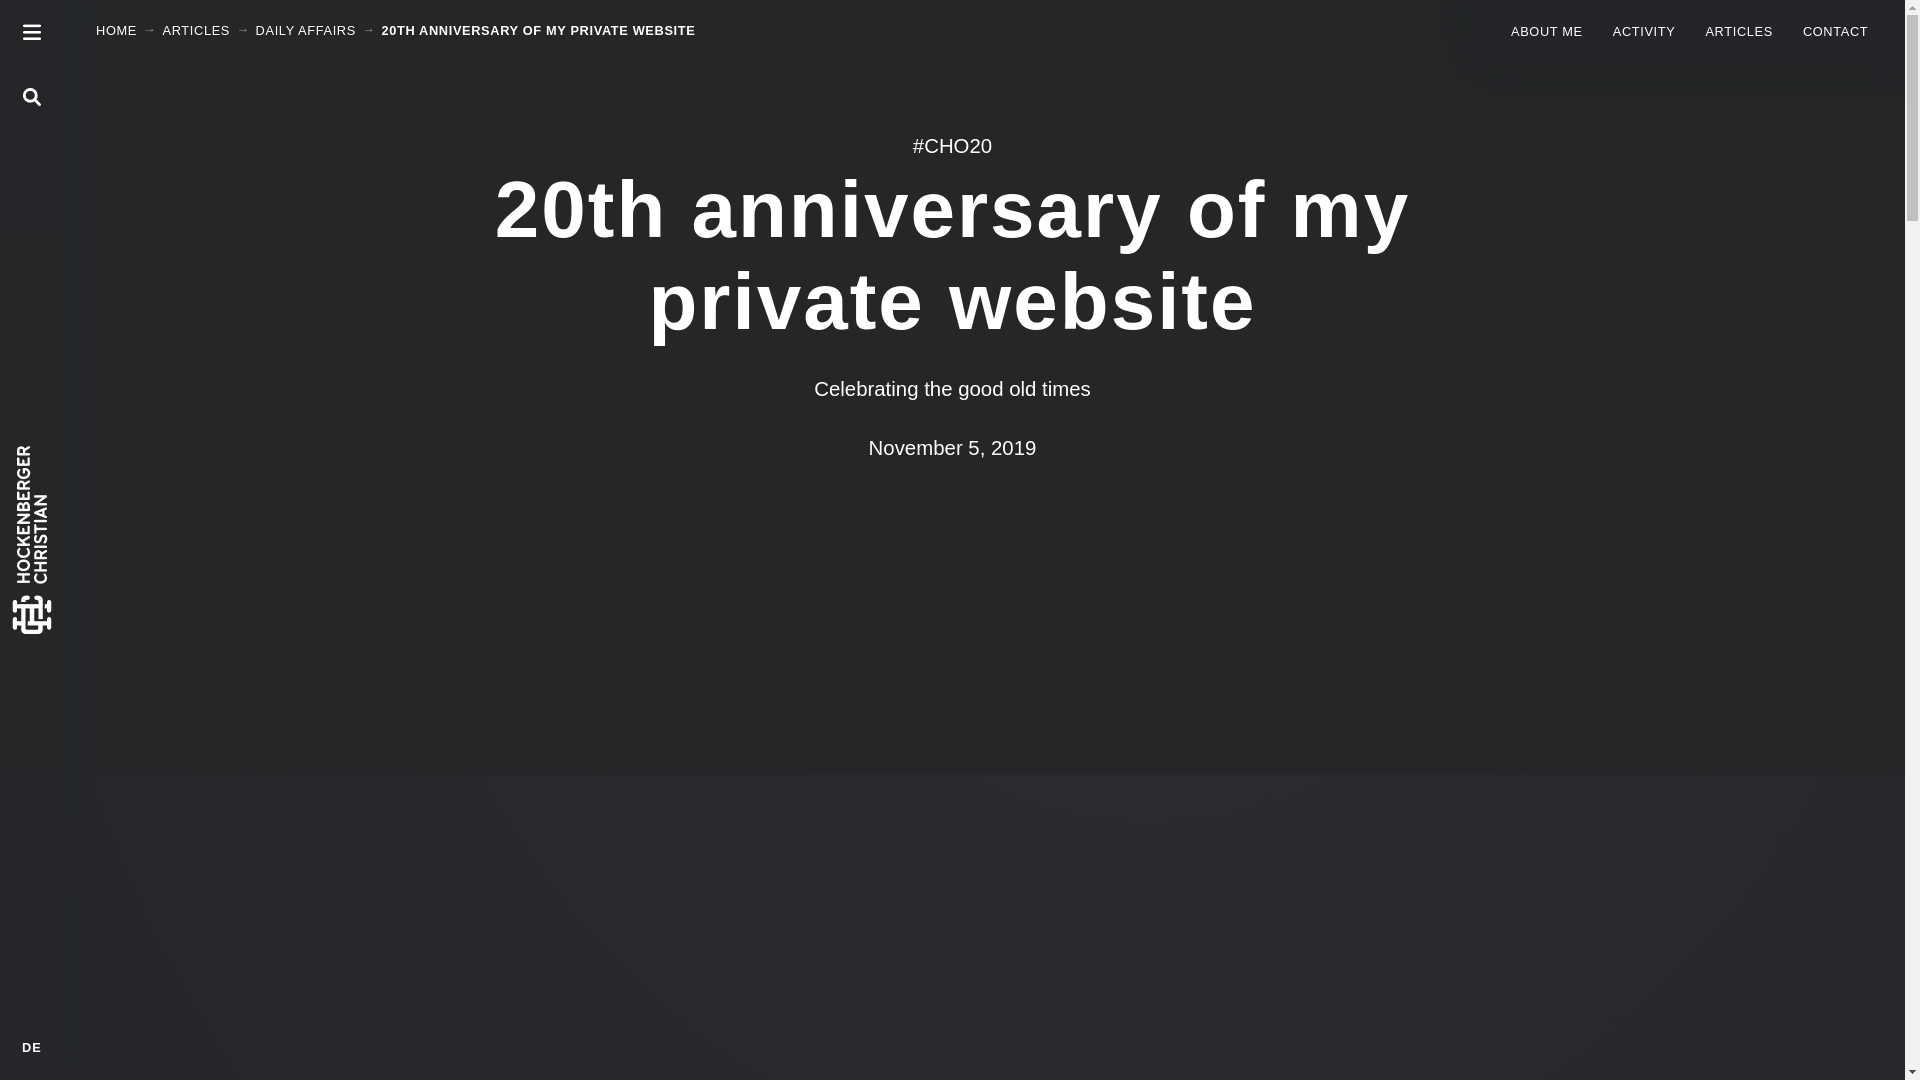 The image size is (1920, 1080). What do you see at coordinates (305, 30) in the screenshot?
I see `DAILY AFFAIRS` at bounding box center [305, 30].